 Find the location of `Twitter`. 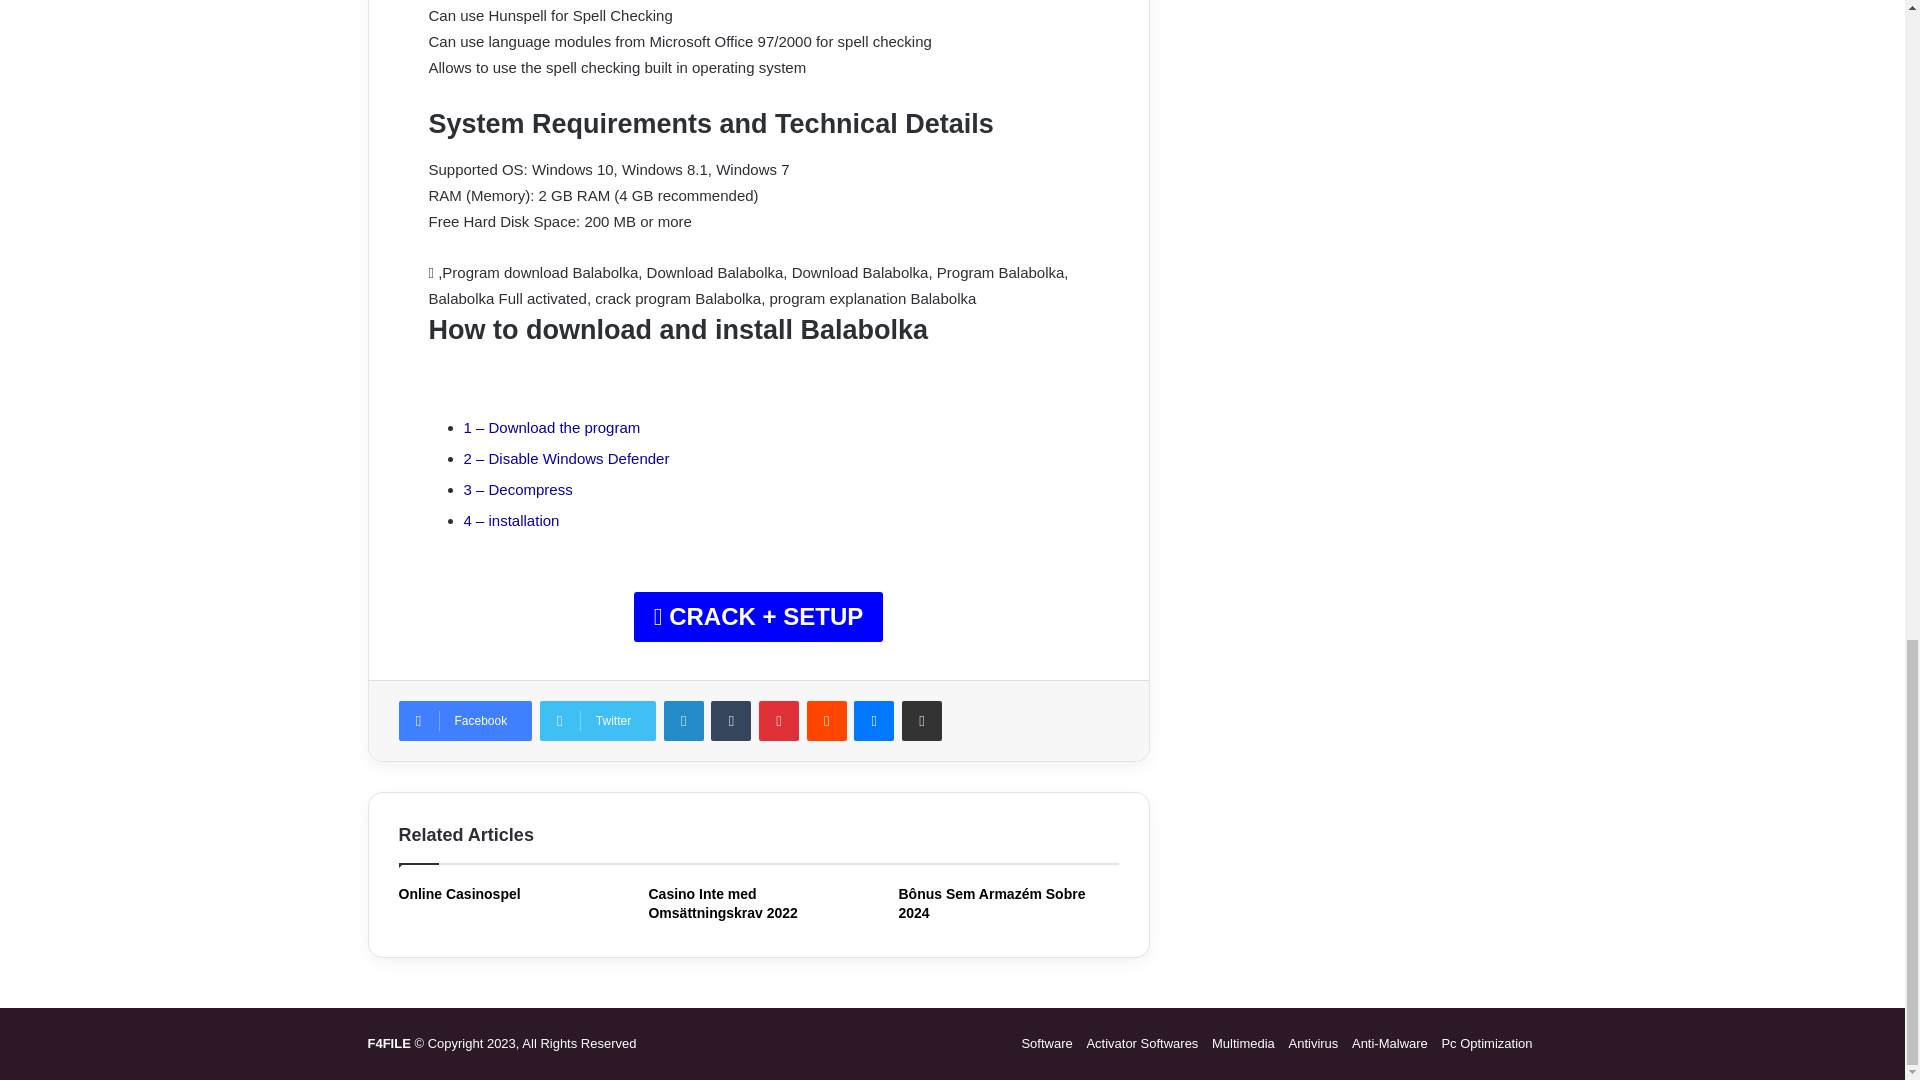

Twitter is located at coordinates (598, 720).